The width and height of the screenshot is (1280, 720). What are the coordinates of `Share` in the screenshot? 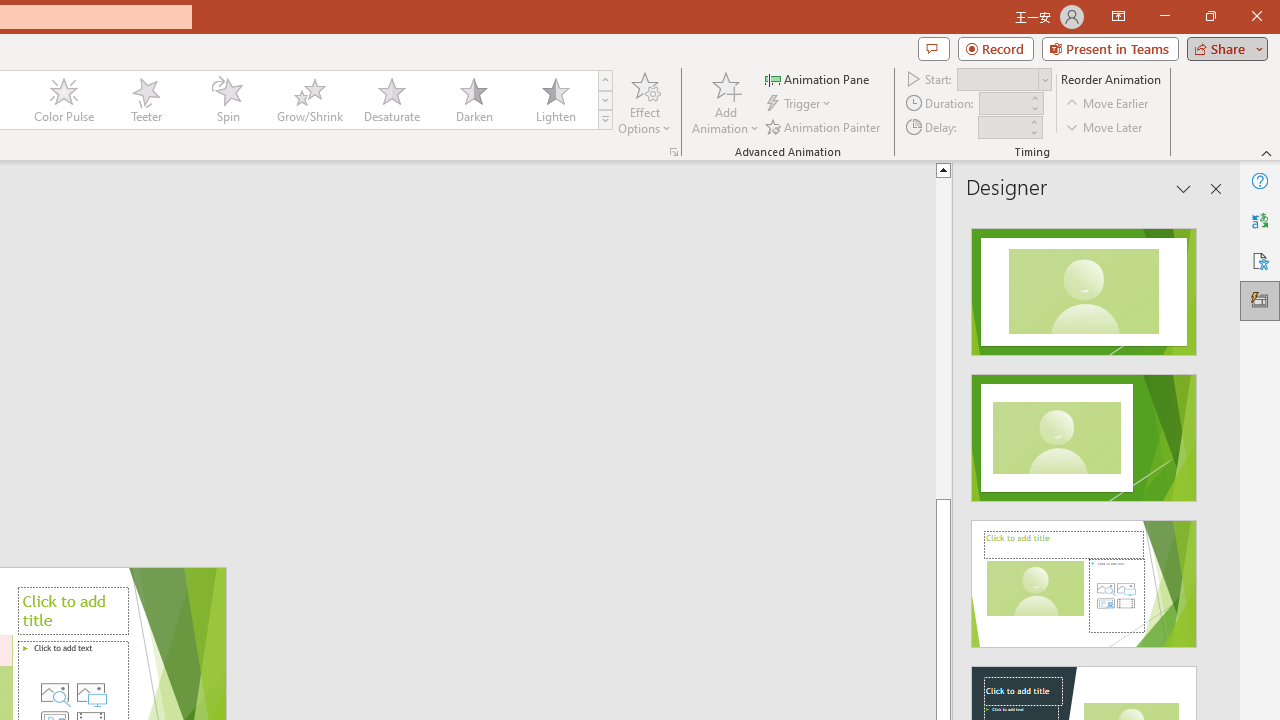 It's located at (1223, 48).